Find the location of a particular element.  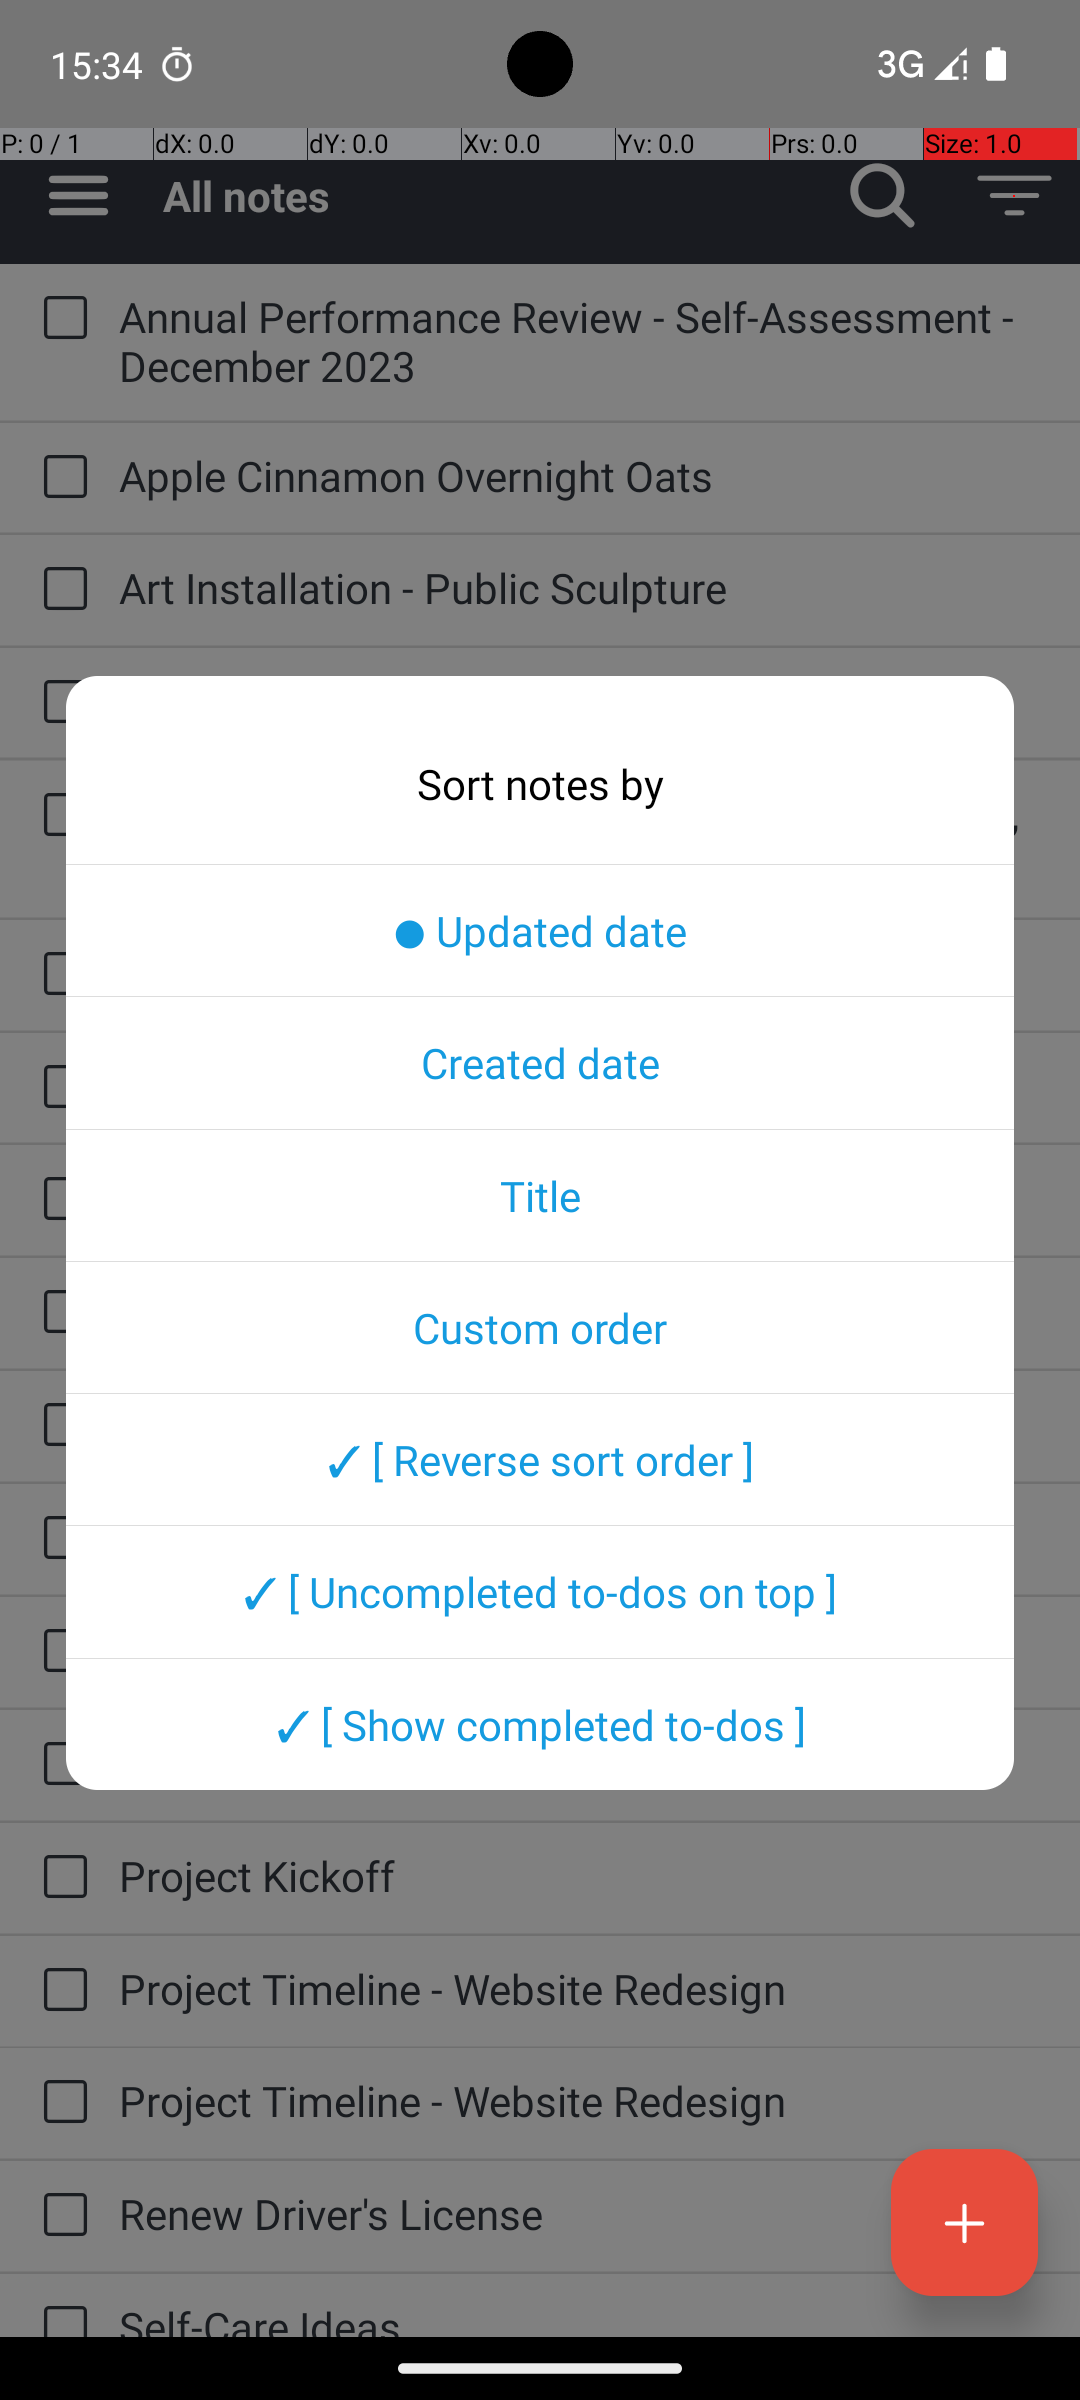

to-do: Festivals and Events Calendar - Europe is located at coordinates (60, 1200).